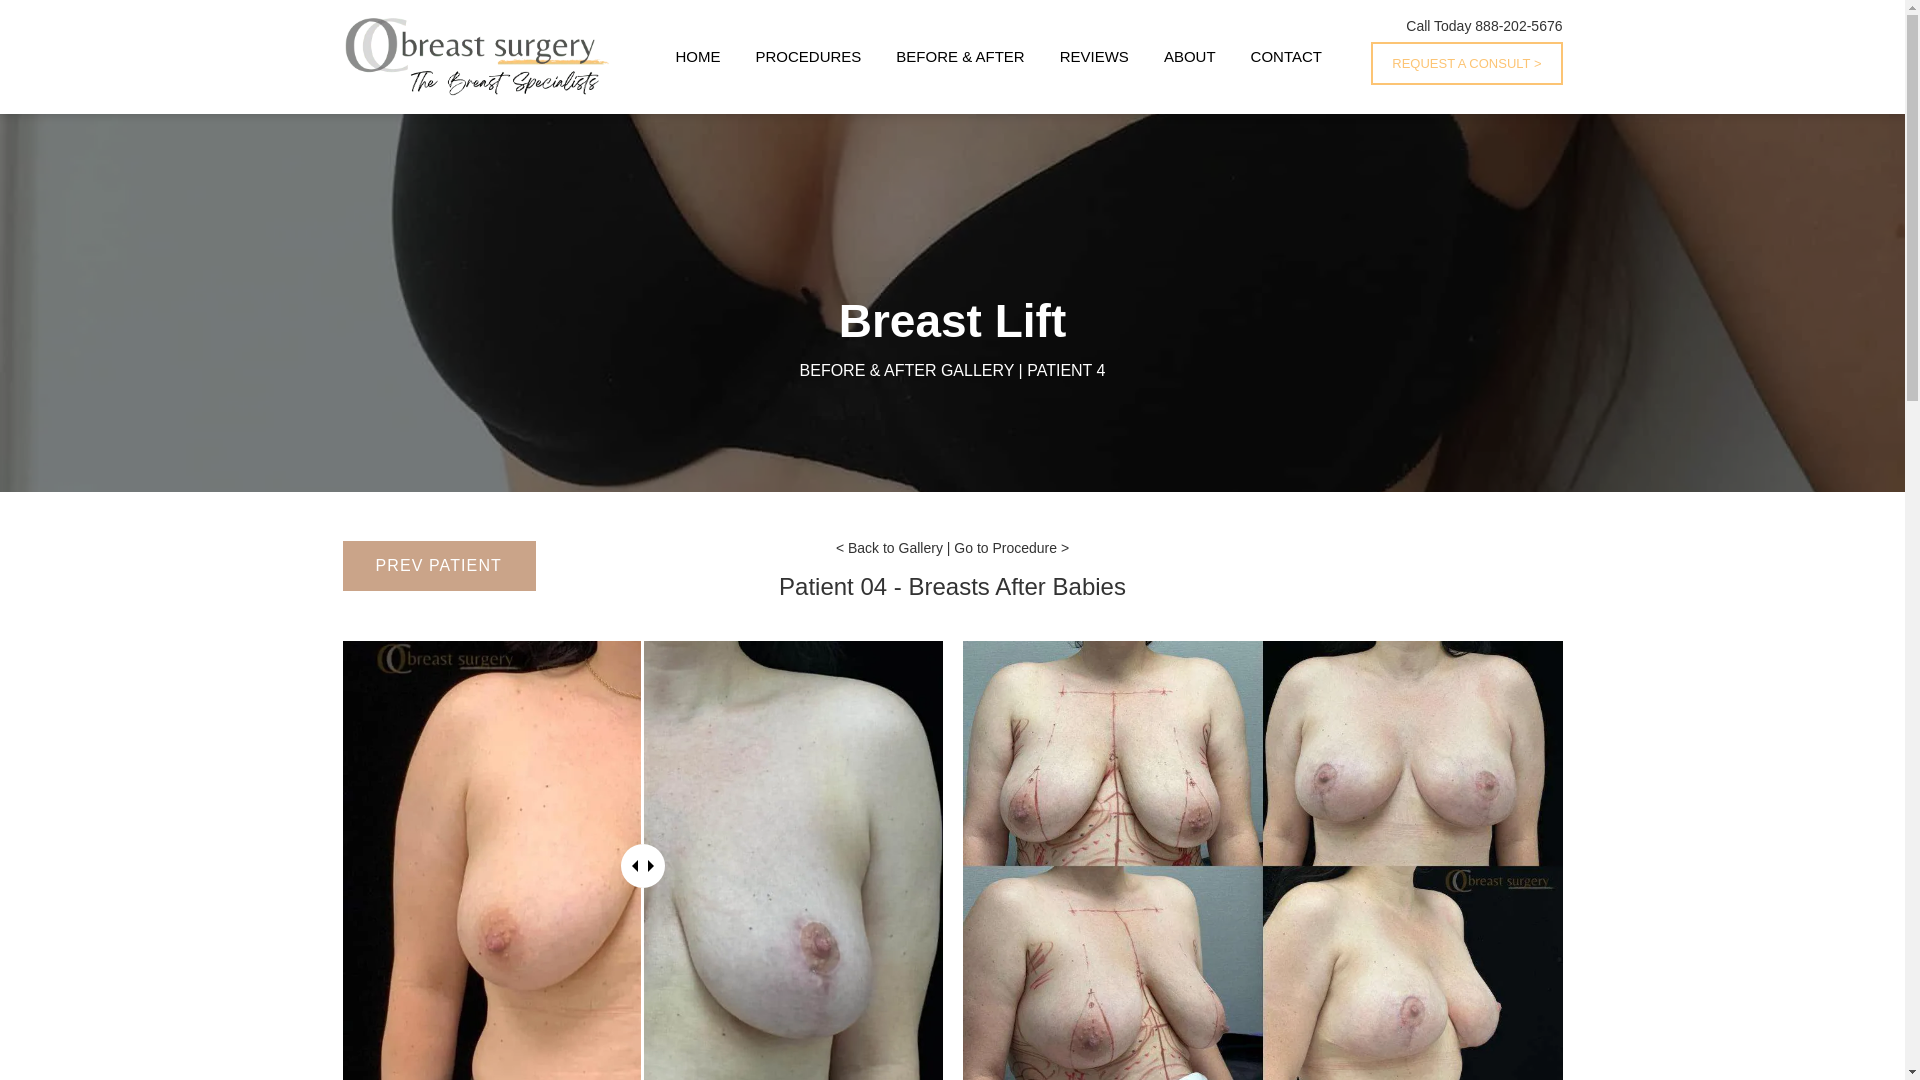 The height and width of the screenshot is (1080, 1920). Describe the element at coordinates (1094, 56) in the screenshot. I see `REVIEWS` at that location.